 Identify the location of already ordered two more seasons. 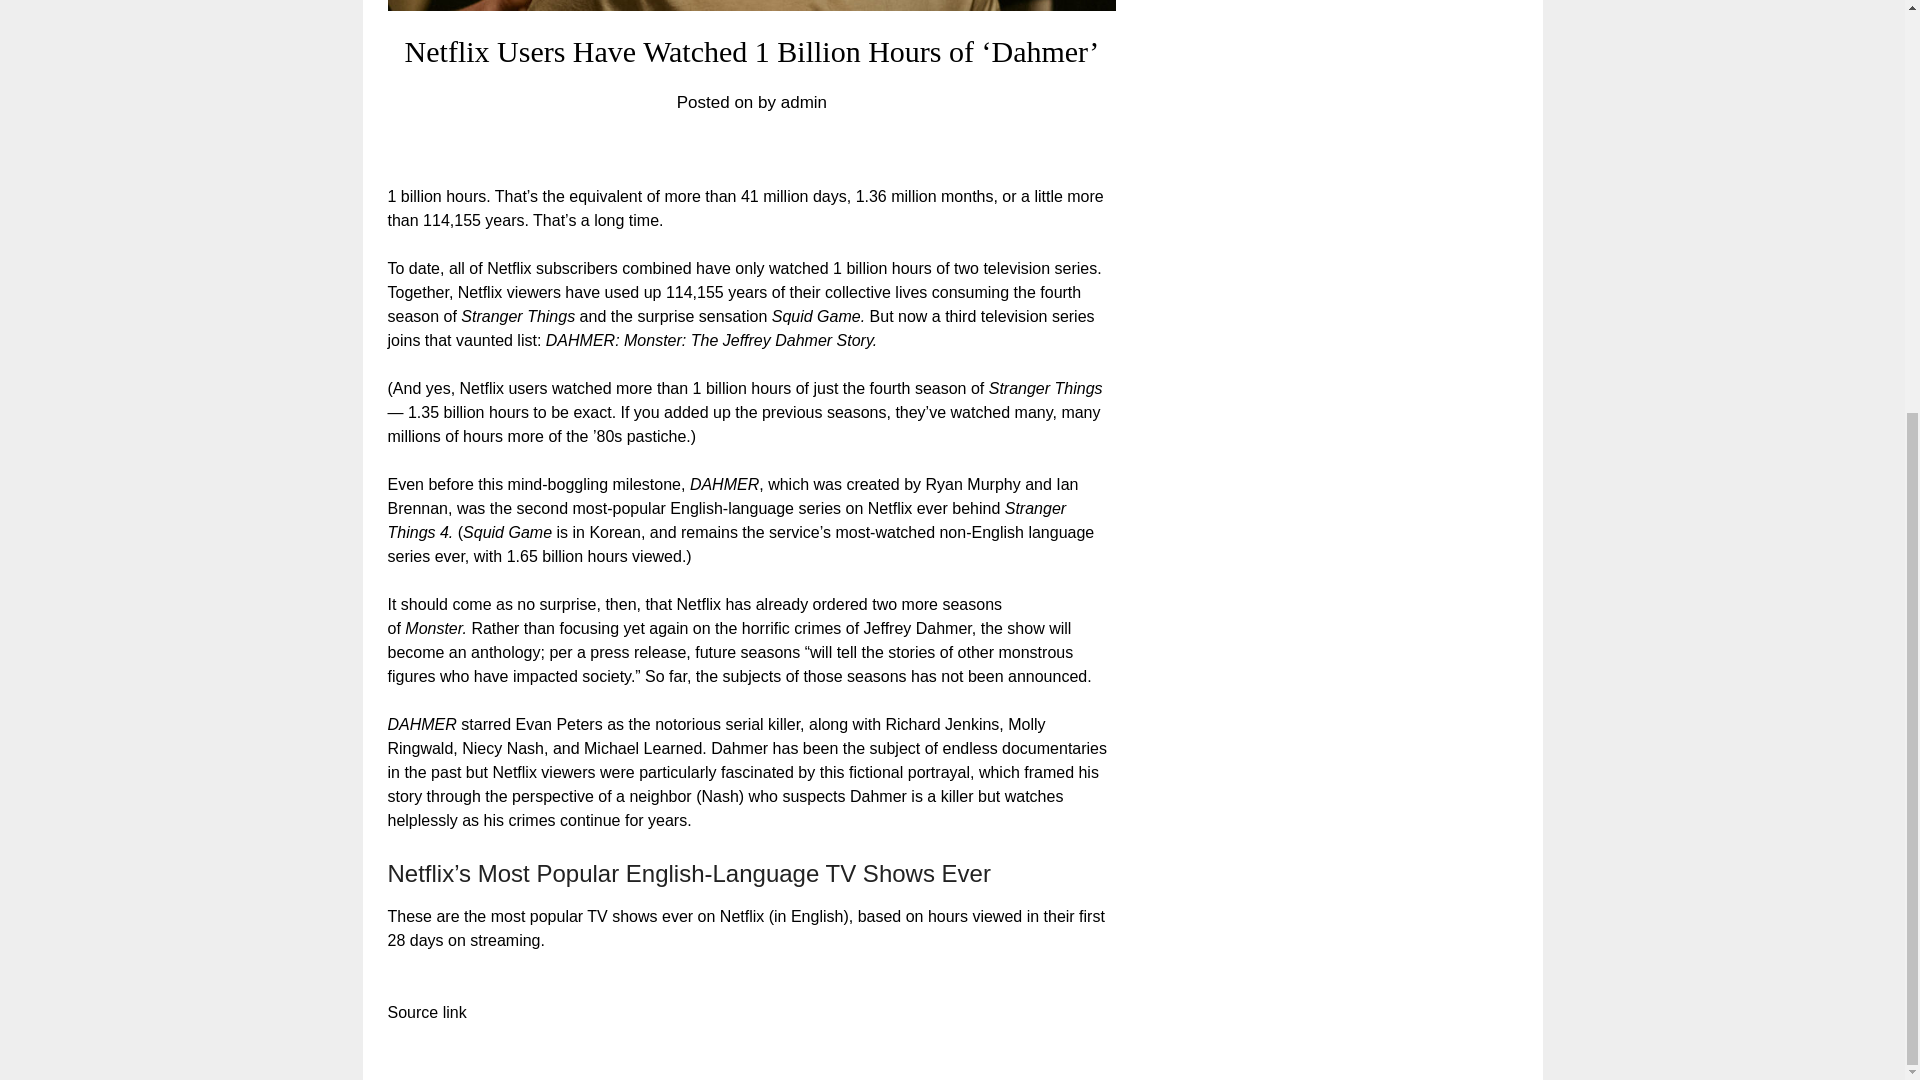
(879, 604).